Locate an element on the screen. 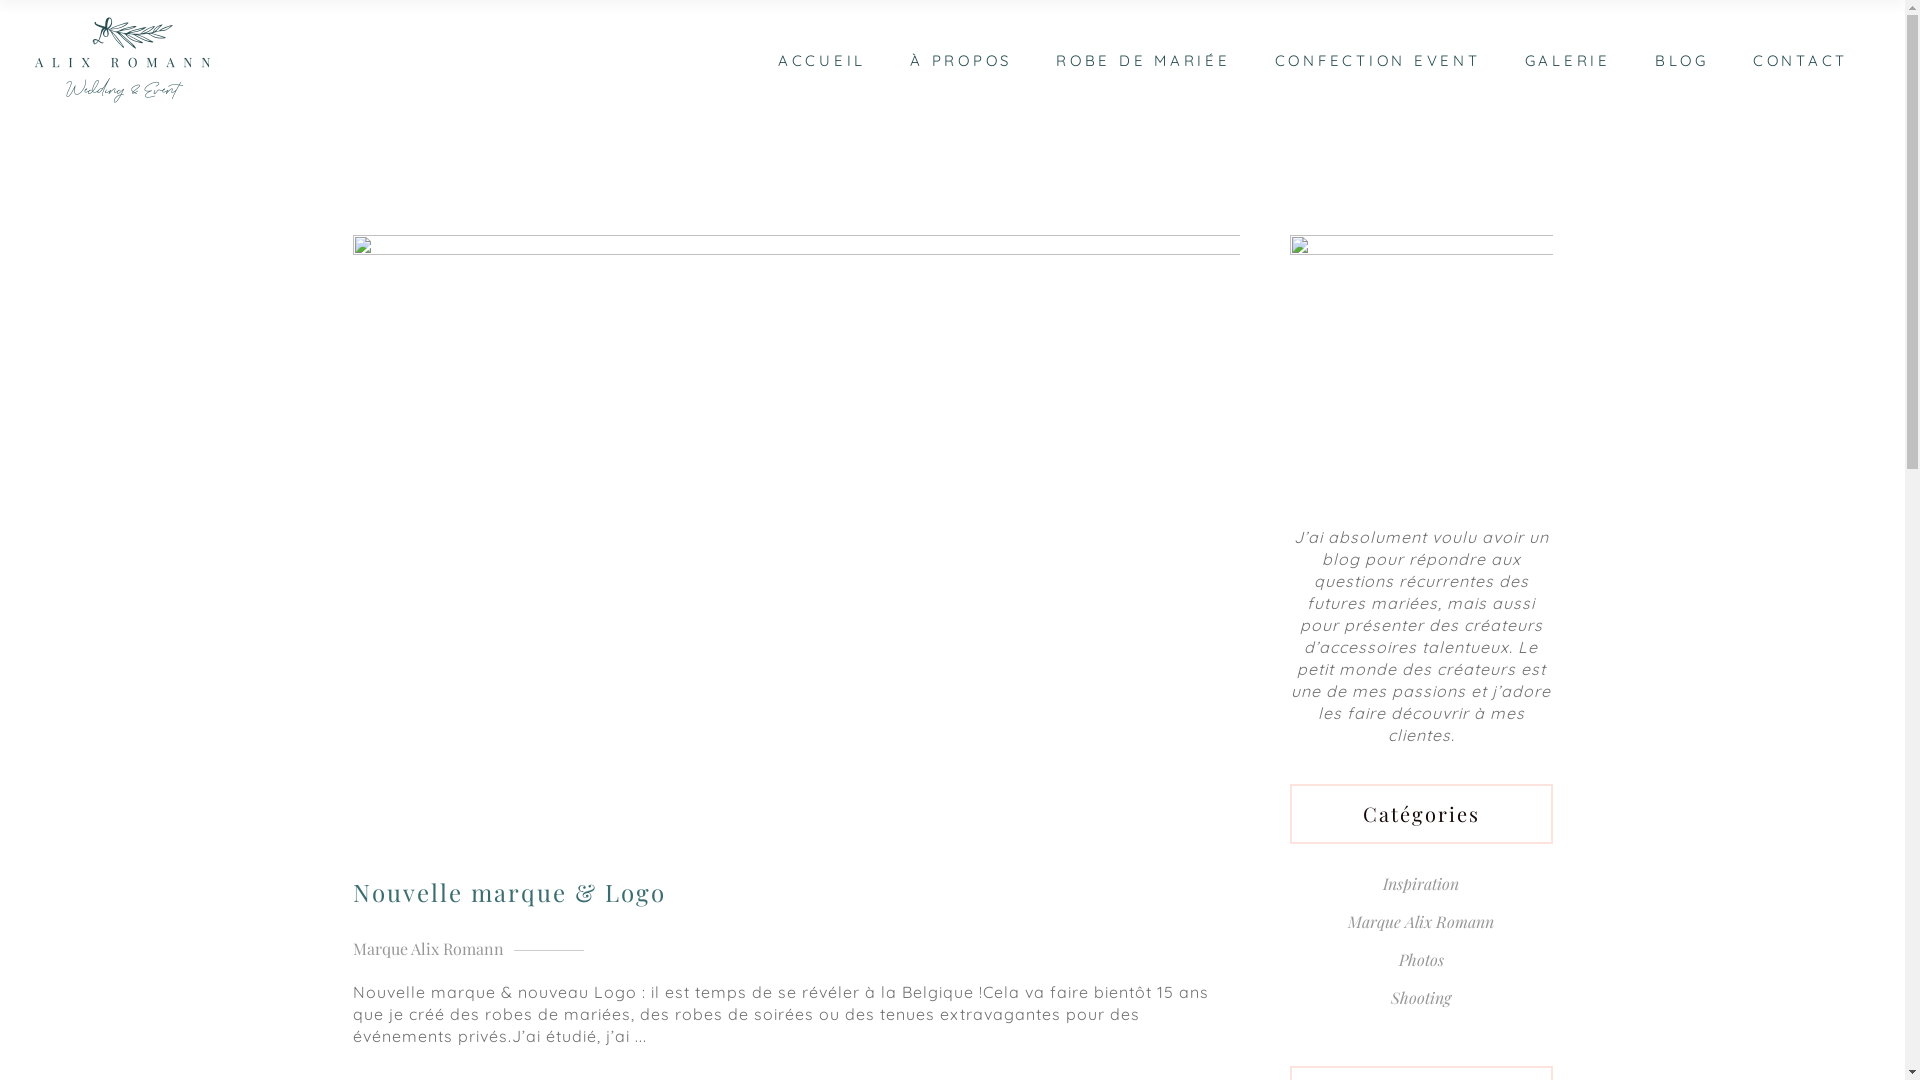  Marque Alix Romann is located at coordinates (428, 948).